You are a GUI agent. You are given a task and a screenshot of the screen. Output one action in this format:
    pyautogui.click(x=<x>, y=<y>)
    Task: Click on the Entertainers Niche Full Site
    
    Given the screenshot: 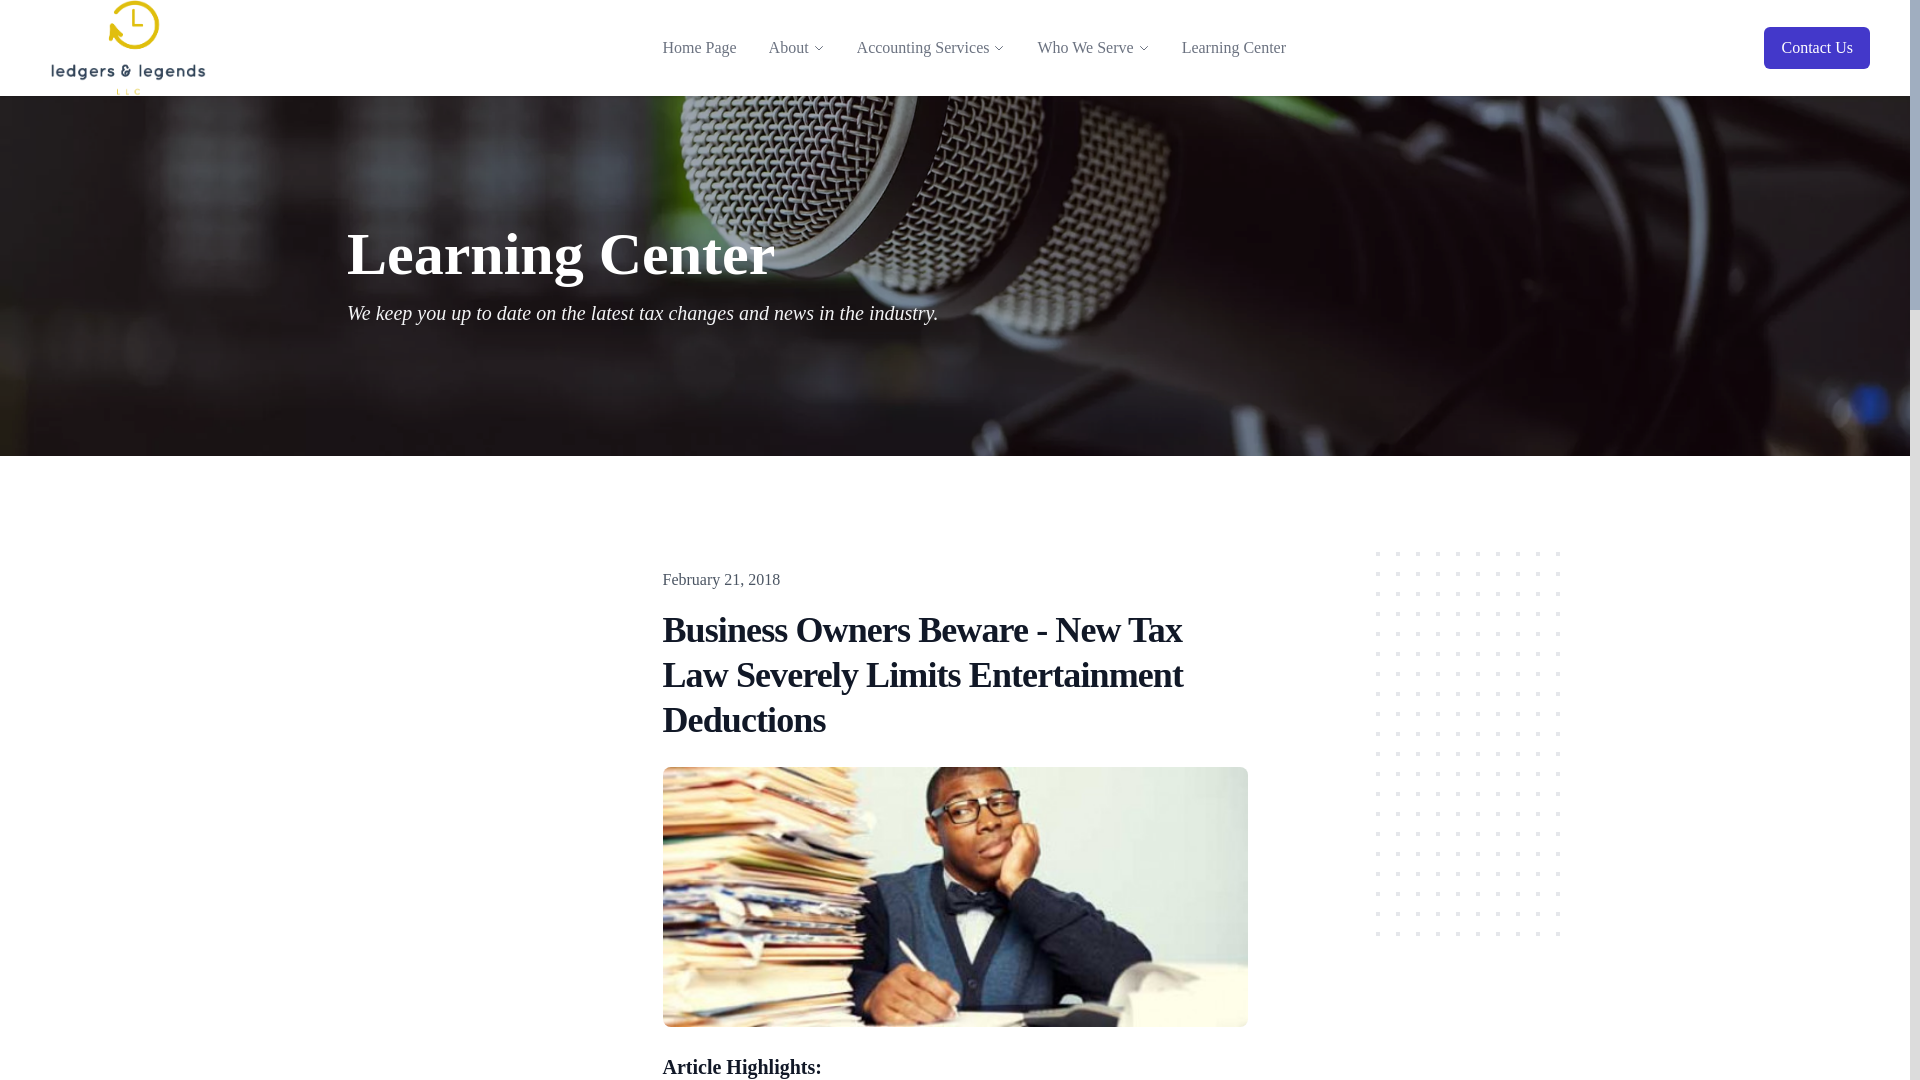 What is the action you would take?
    pyautogui.click(x=128, y=48)
    